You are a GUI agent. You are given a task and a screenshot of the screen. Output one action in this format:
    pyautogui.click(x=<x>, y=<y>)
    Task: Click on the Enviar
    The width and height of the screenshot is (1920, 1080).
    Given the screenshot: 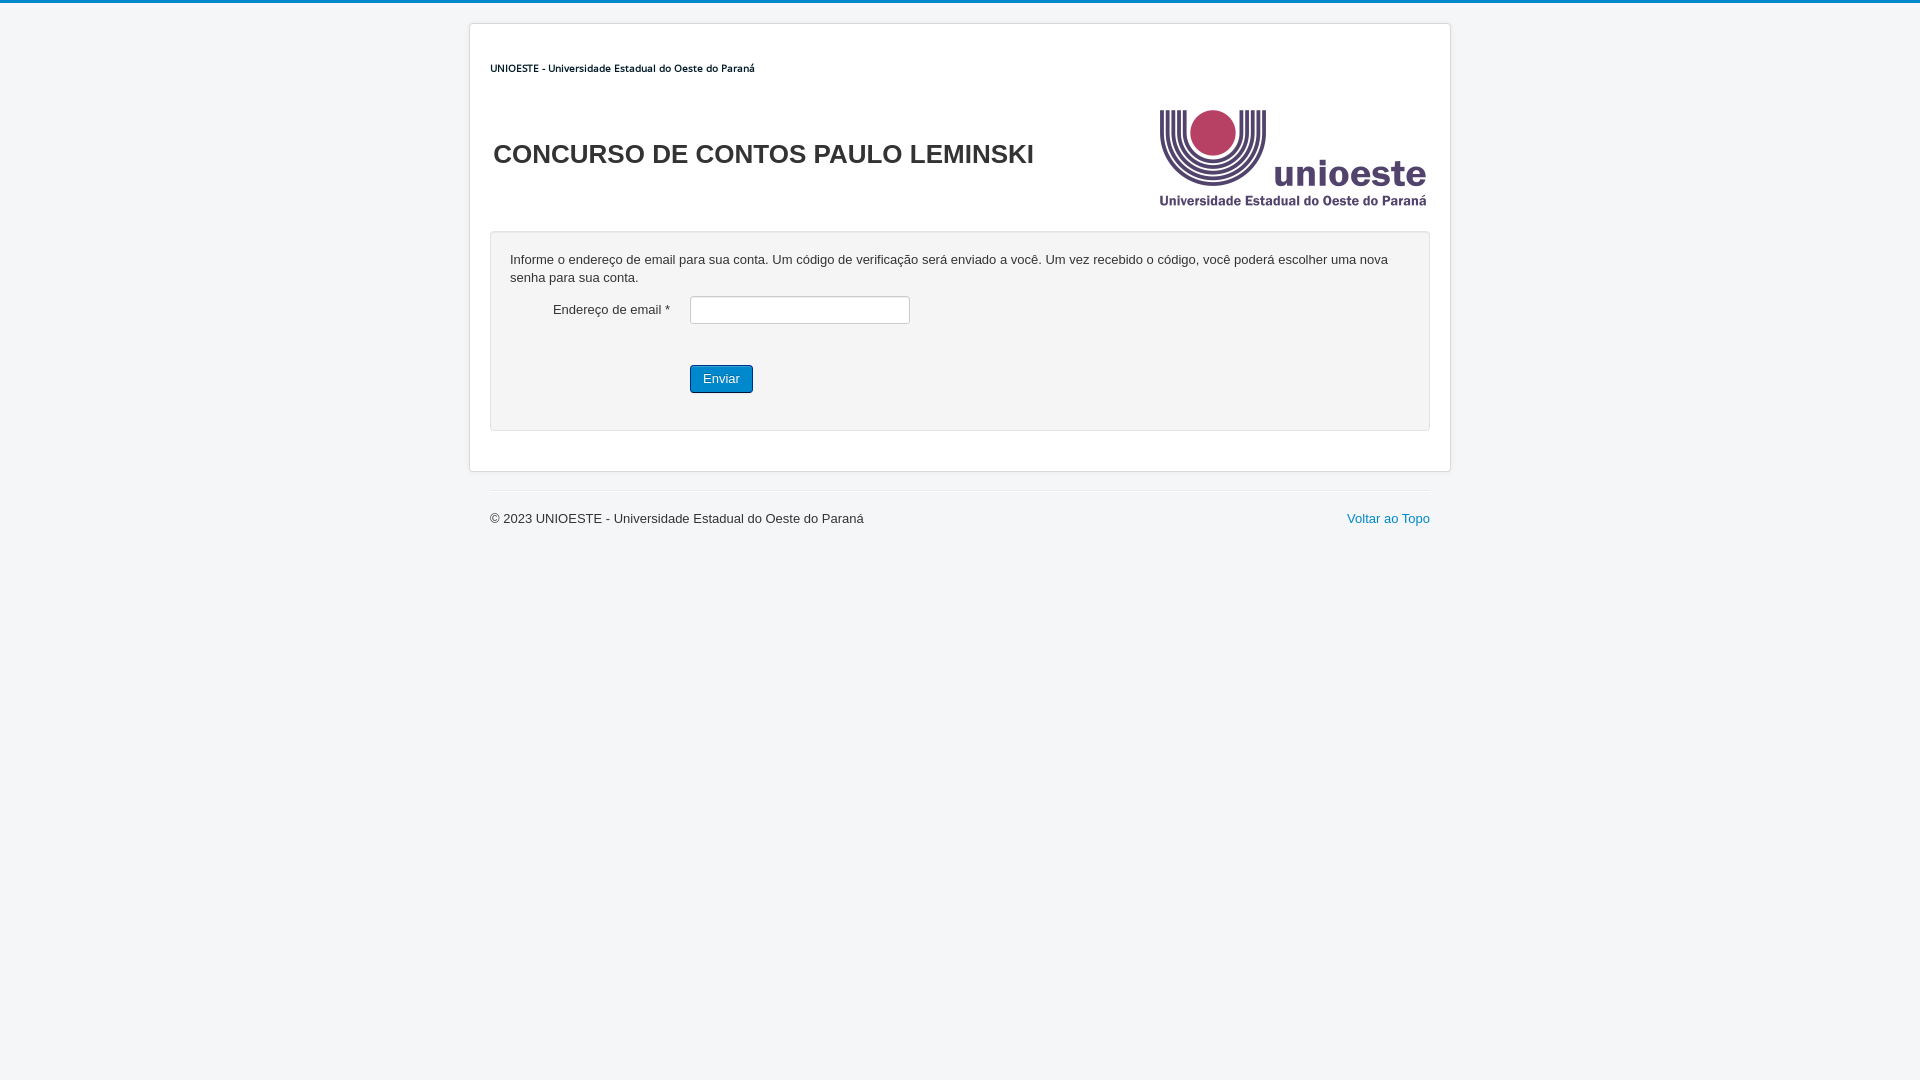 What is the action you would take?
    pyautogui.click(x=722, y=379)
    